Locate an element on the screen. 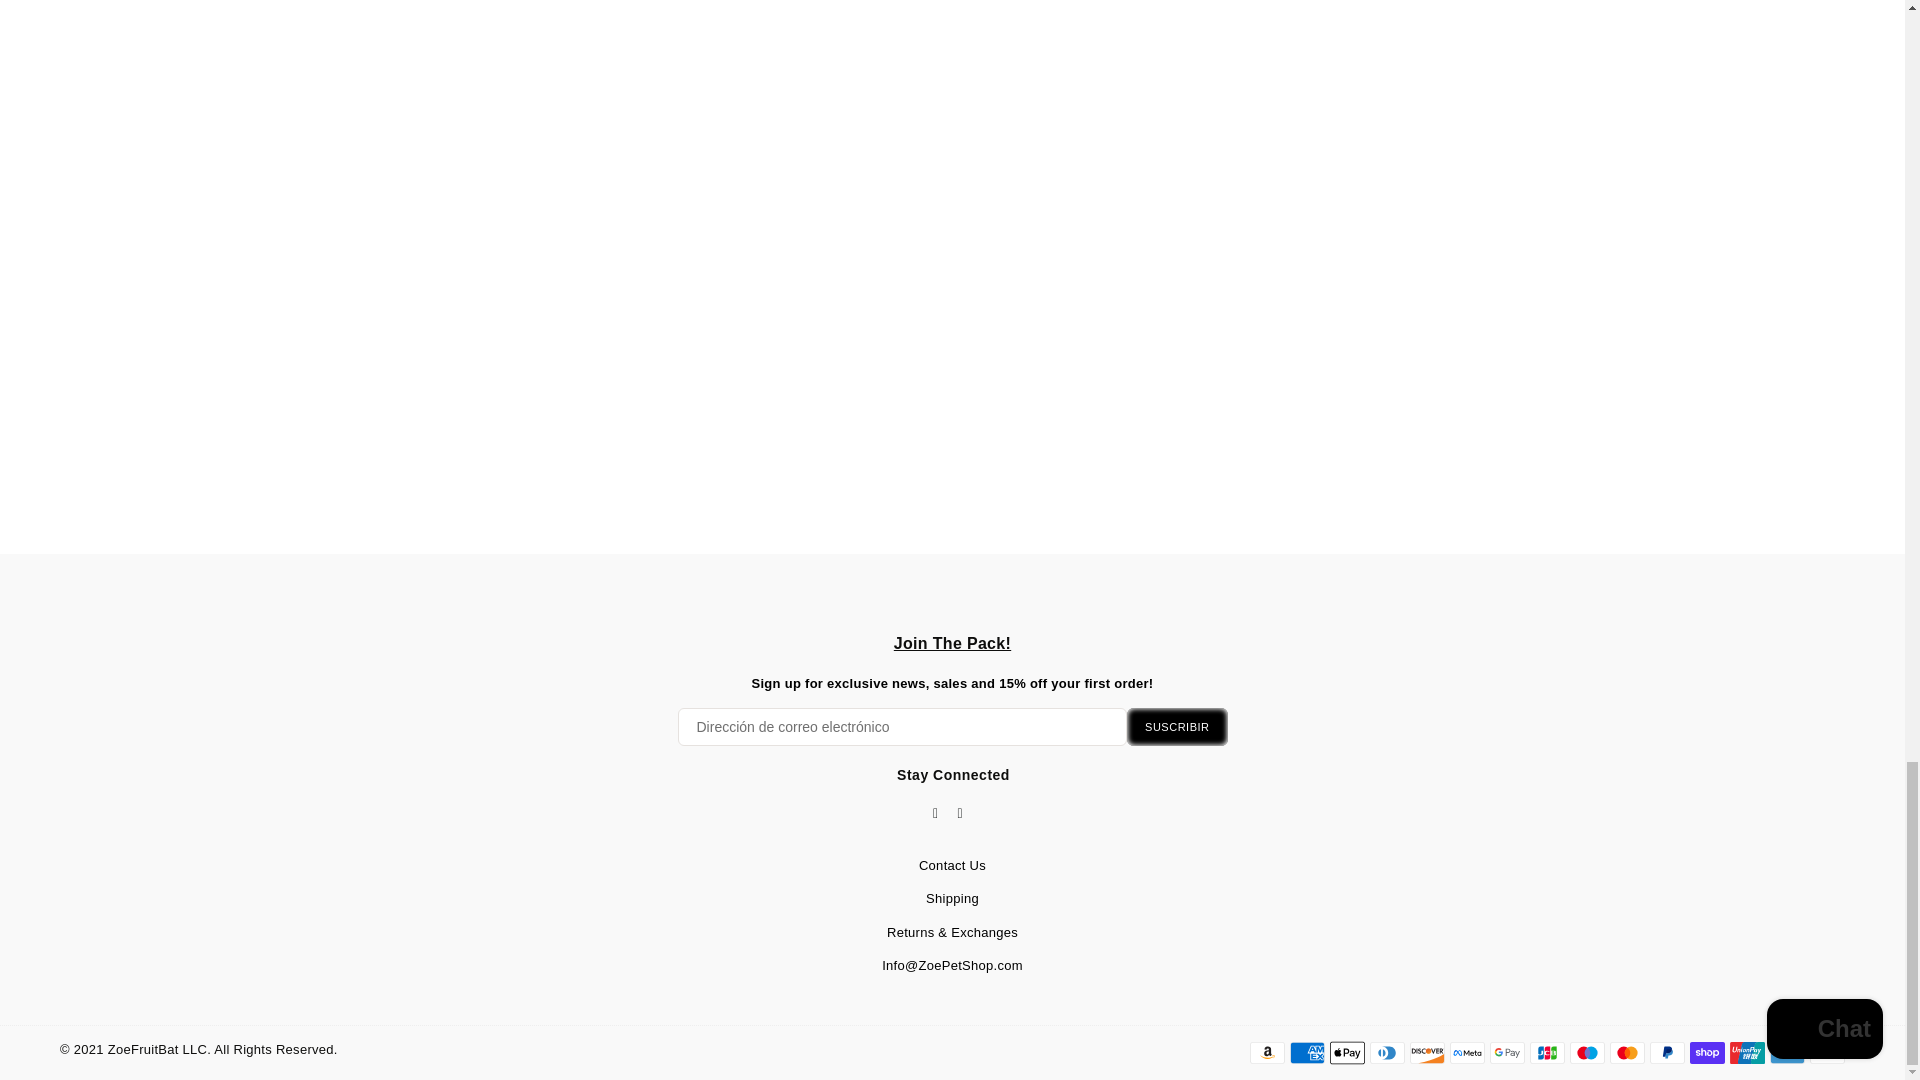 The width and height of the screenshot is (1920, 1080). Union Pay is located at coordinates (1746, 1052).